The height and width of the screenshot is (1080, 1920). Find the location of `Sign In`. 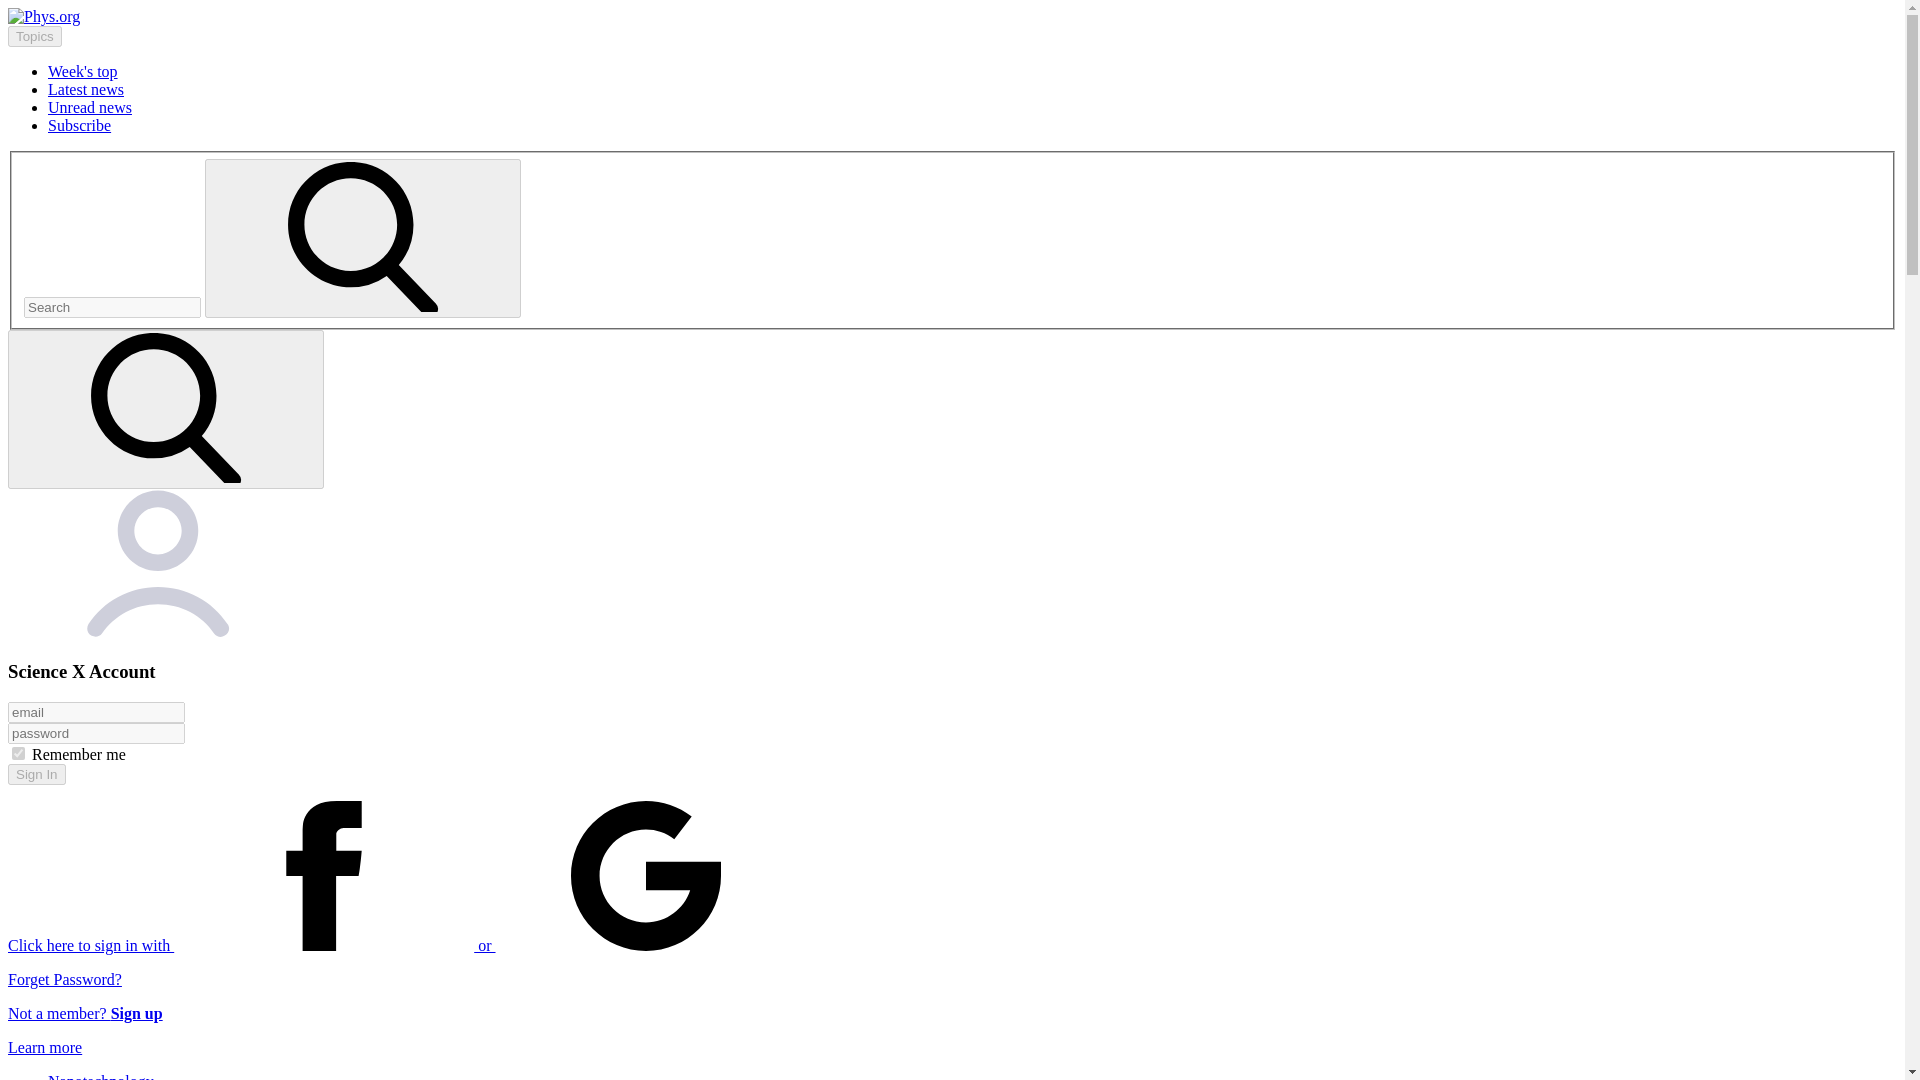

Sign In is located at coordinates (36, 774).